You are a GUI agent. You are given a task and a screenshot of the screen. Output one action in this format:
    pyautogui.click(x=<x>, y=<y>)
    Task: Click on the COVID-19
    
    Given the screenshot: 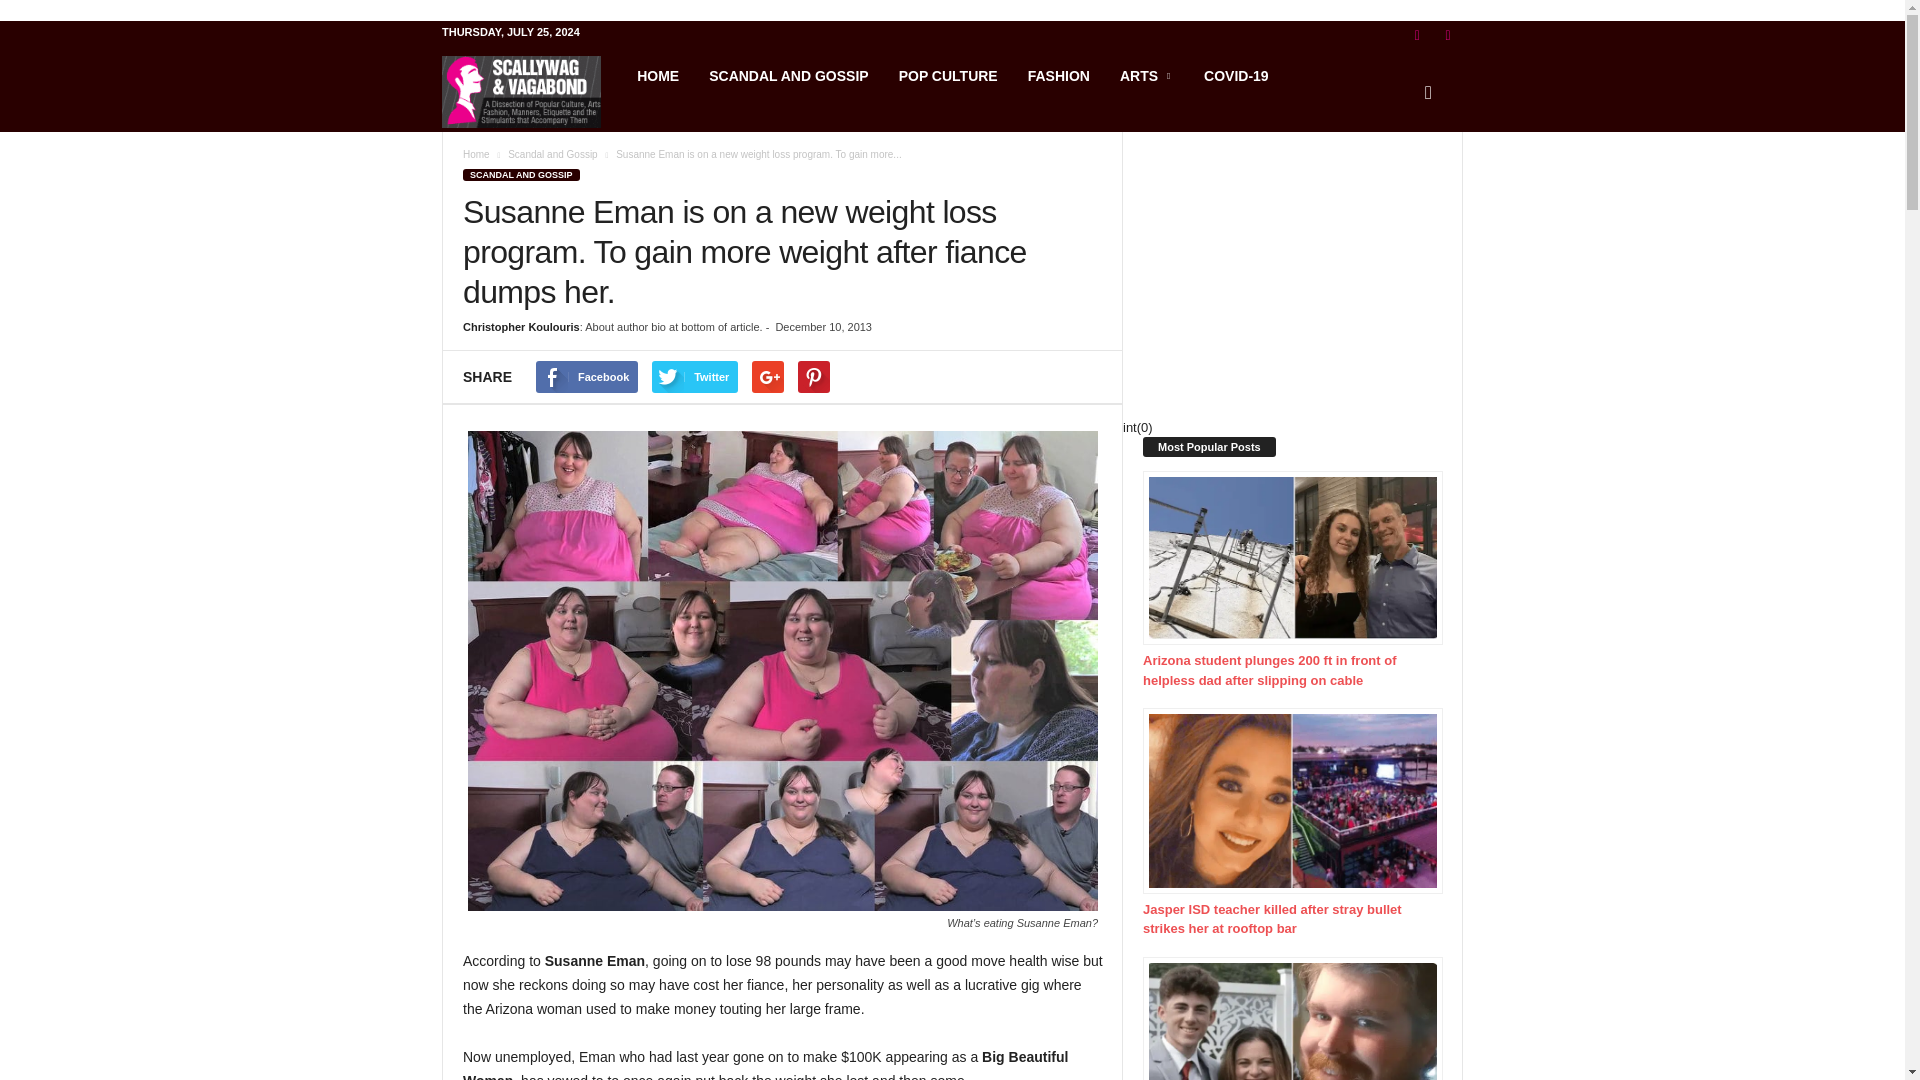 What is the action you would take?
    pyautogui.click(x=1236, y=76)
    